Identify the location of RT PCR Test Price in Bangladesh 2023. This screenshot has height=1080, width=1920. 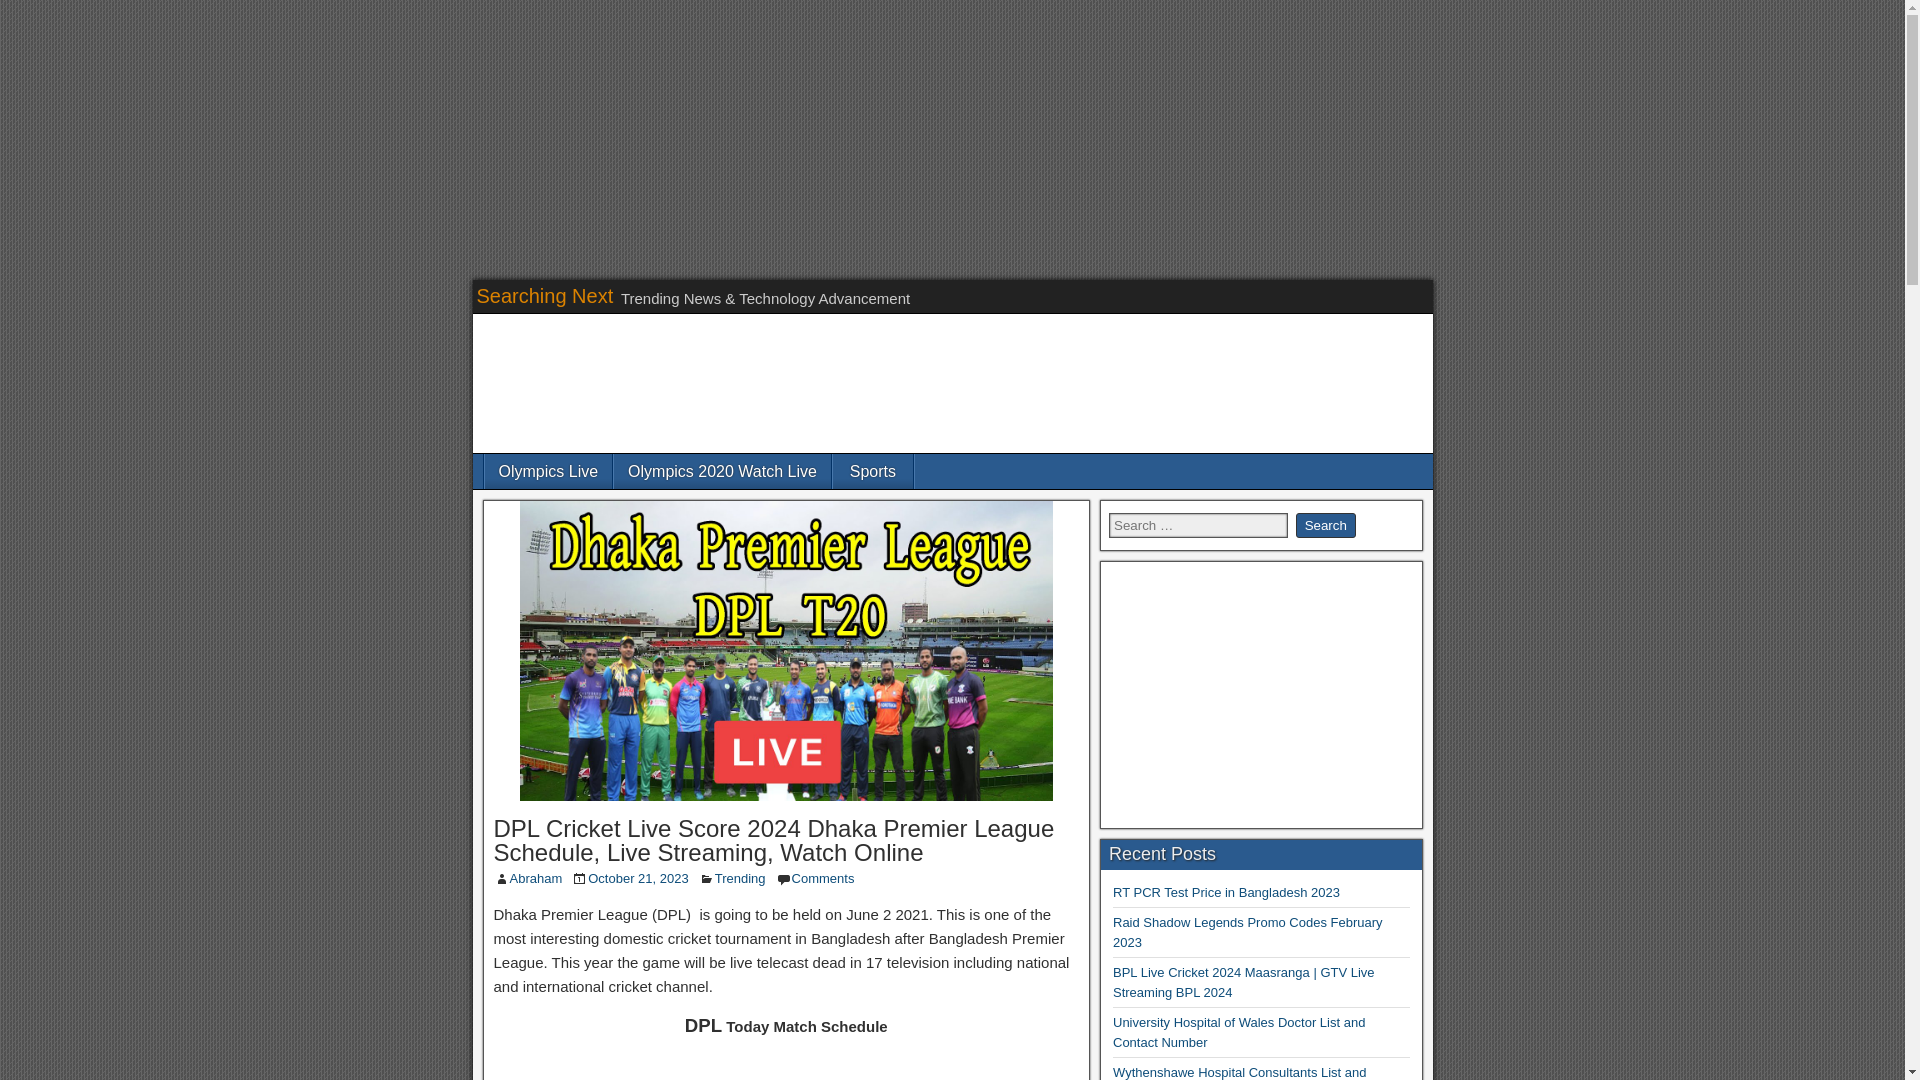
(1226, 892).